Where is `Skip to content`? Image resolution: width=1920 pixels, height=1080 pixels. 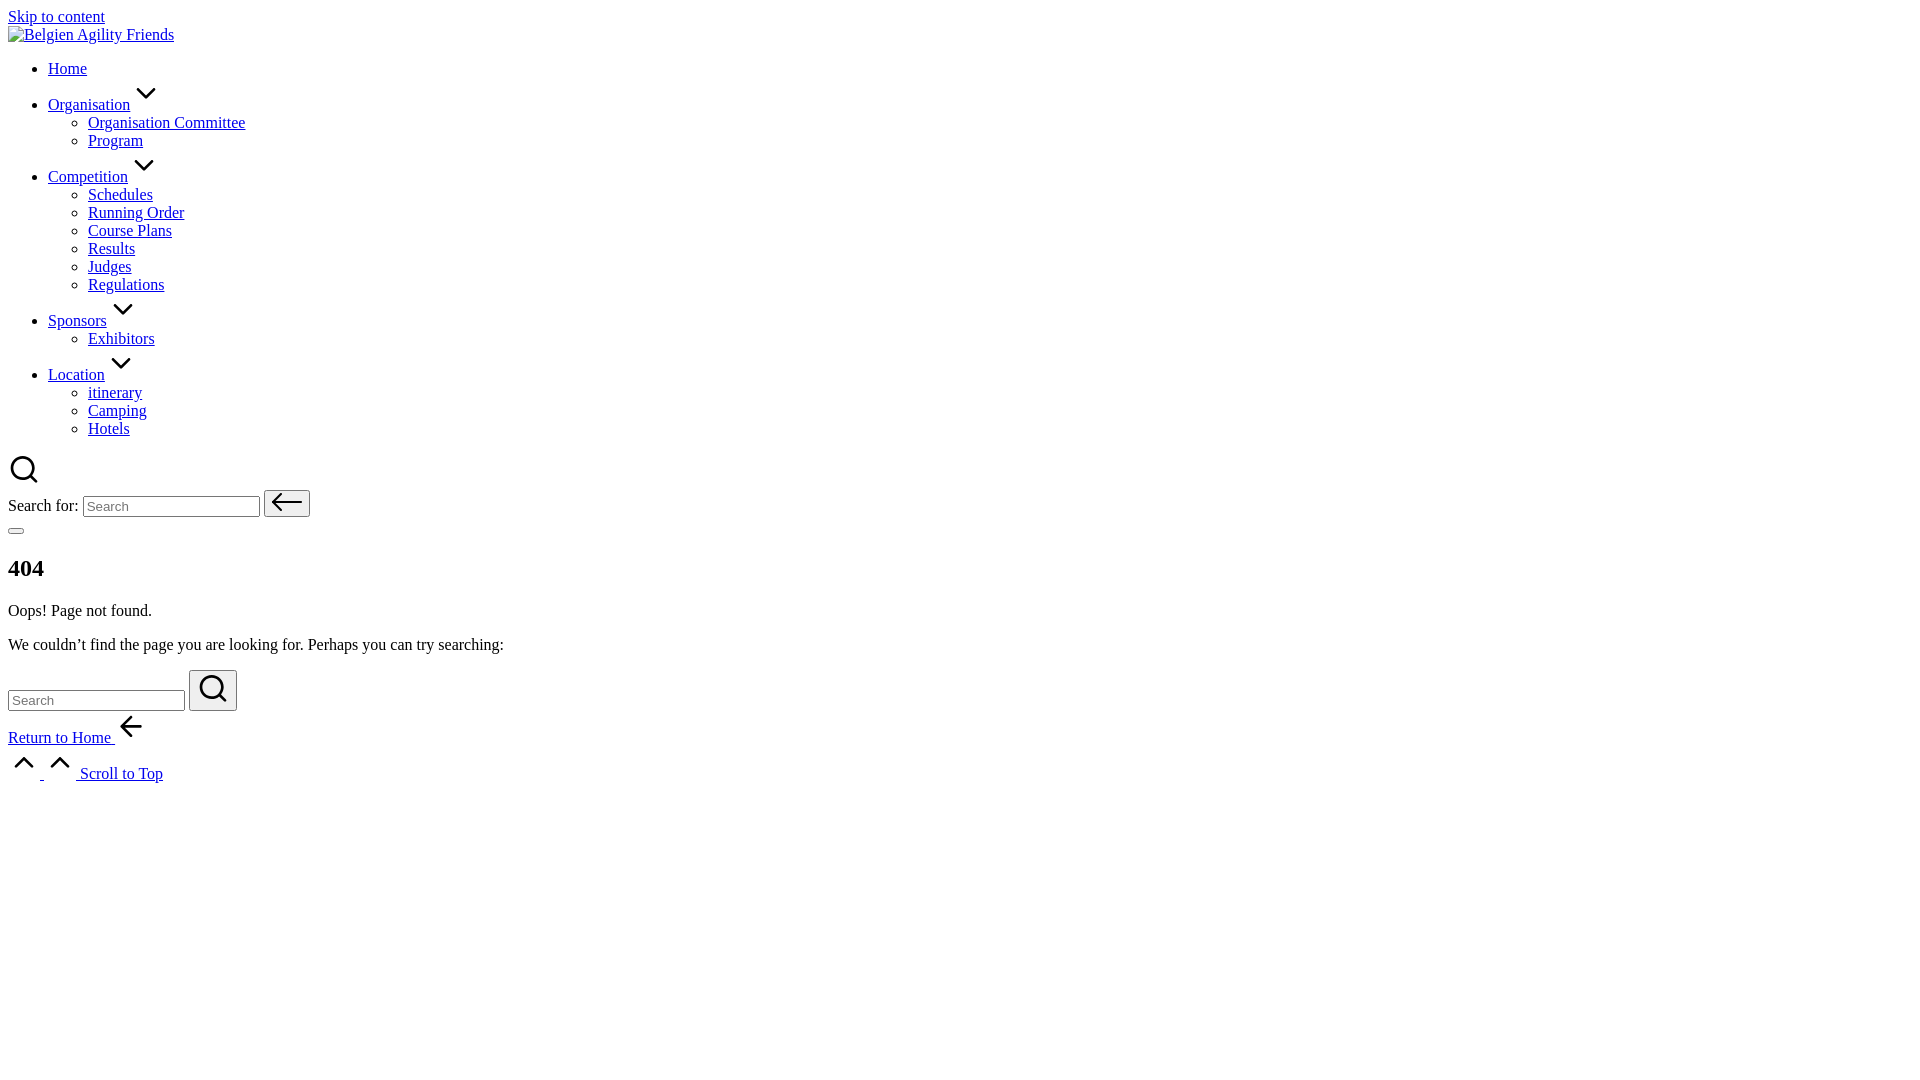 Skip to content is located at coordinates (56, 16).